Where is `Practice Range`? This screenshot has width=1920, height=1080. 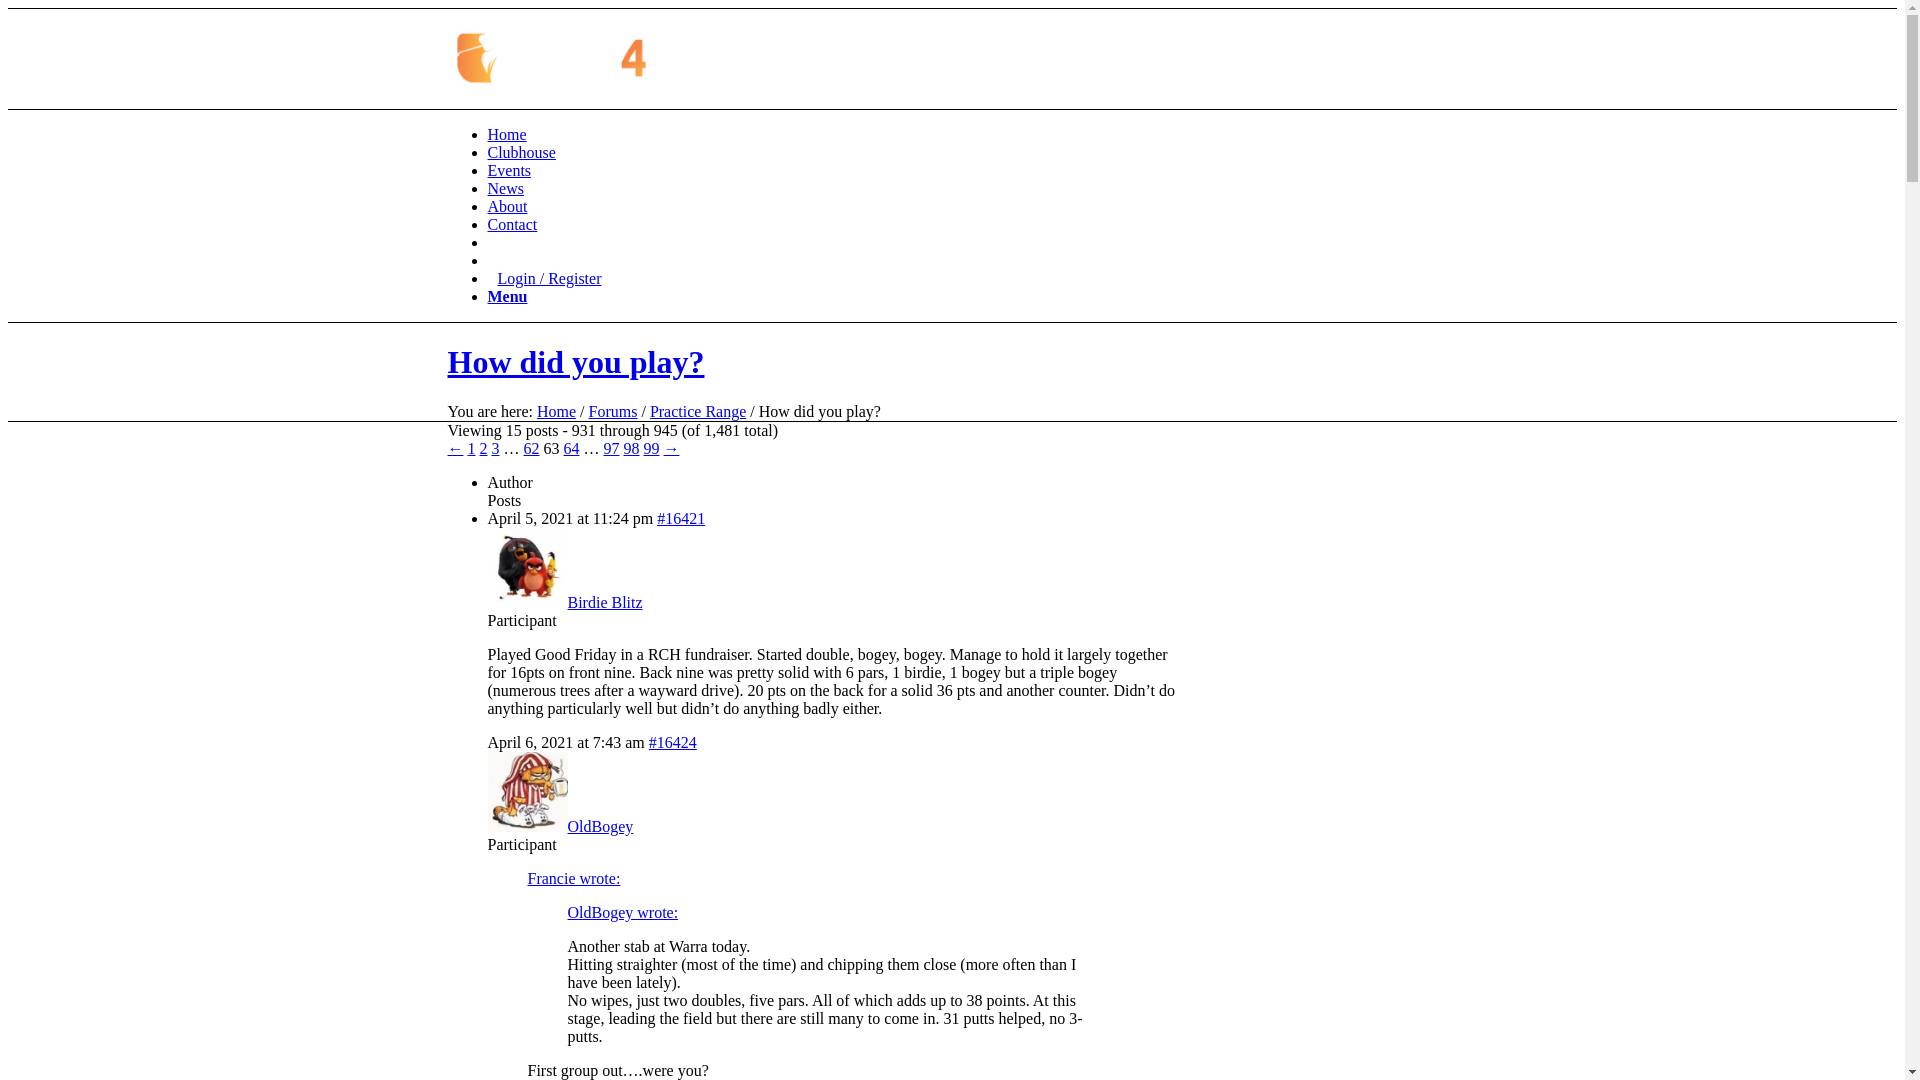
Practice Range is located at coordinates (698, 412).